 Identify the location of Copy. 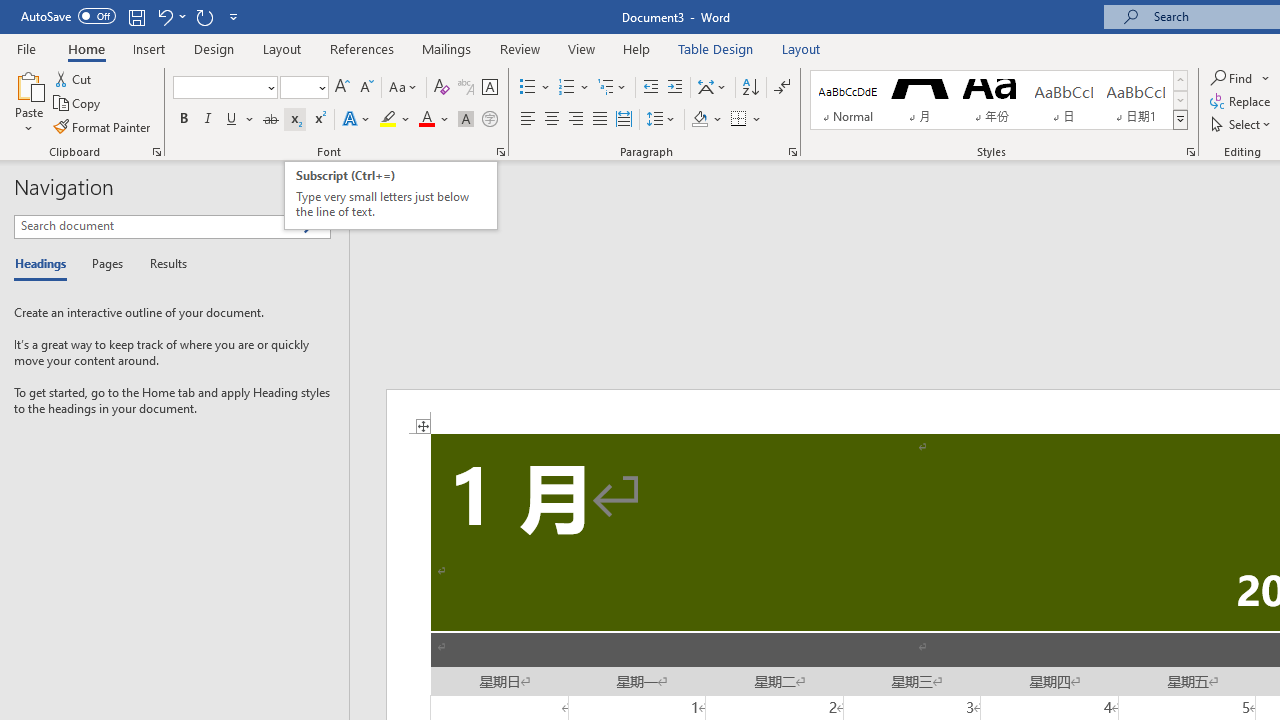
(78, 104).